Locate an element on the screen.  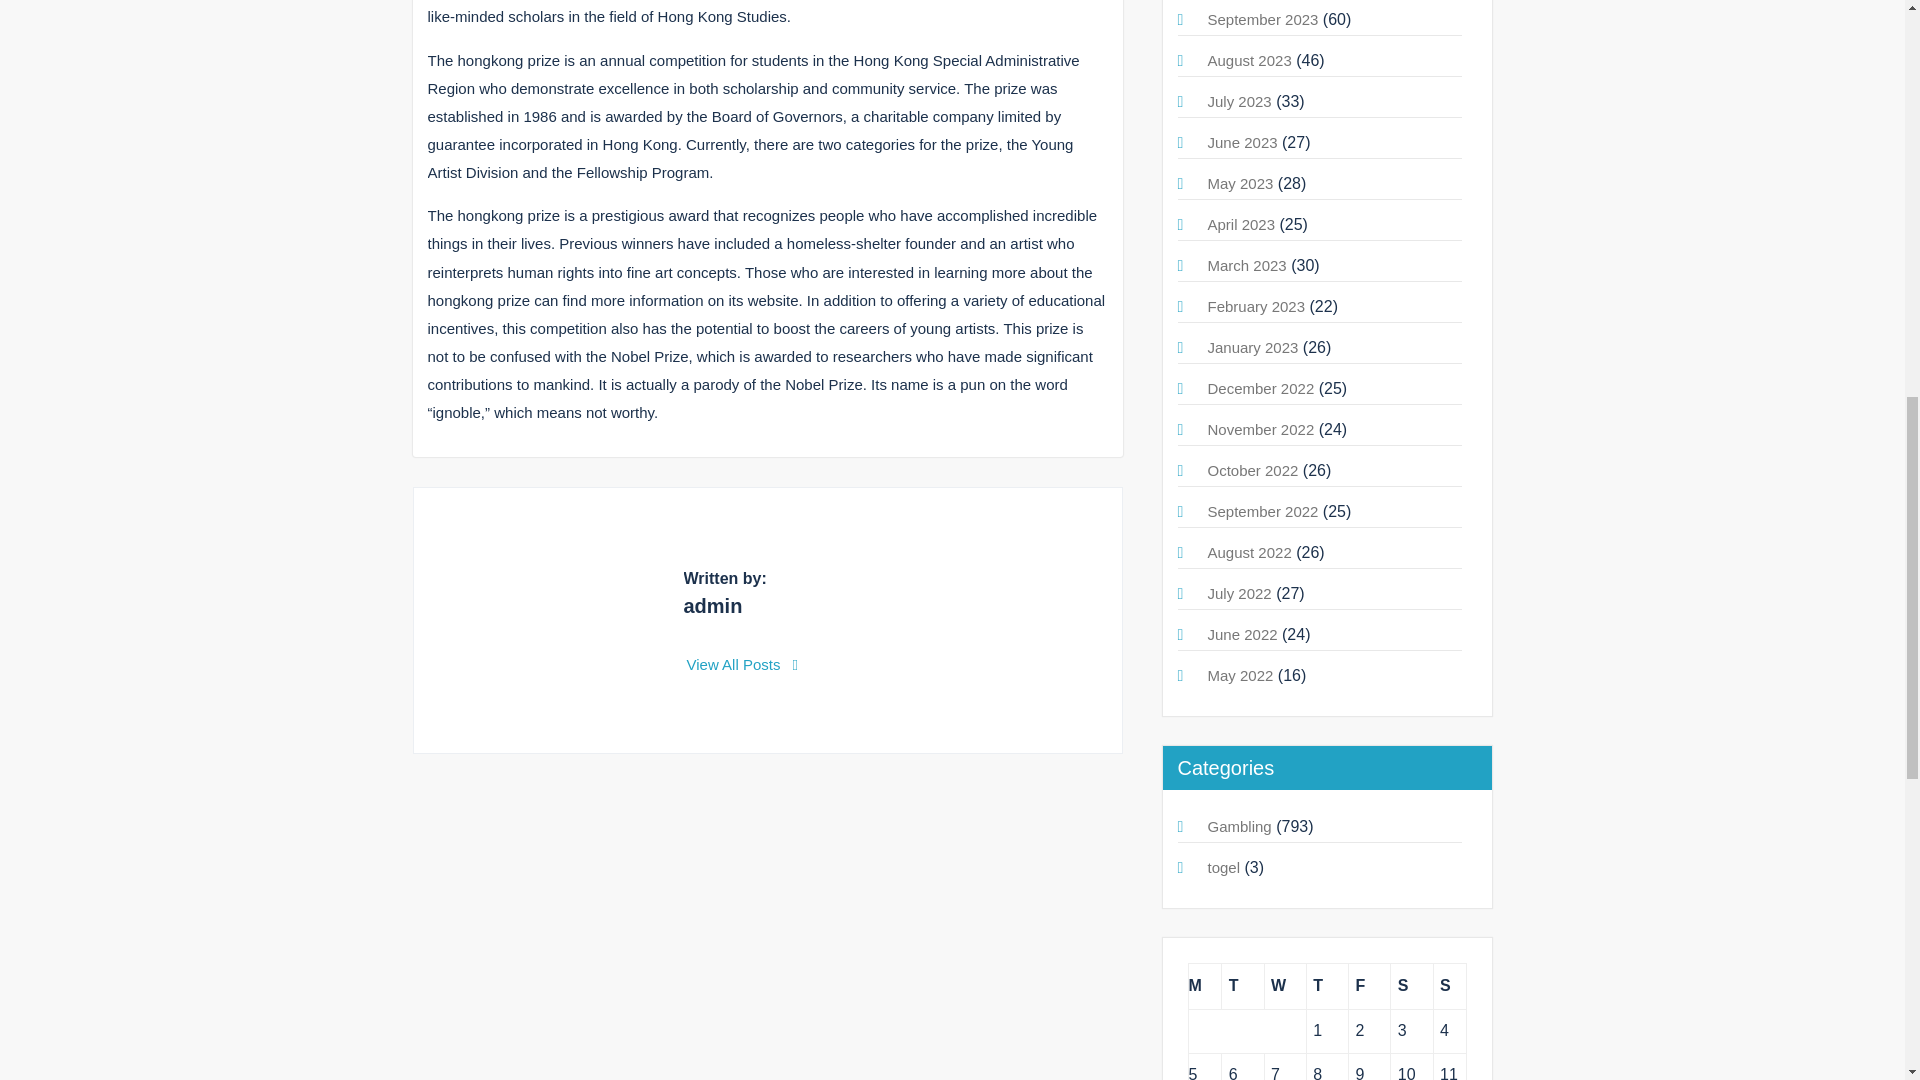
December 2022 is located at coordinates (1261, 388).